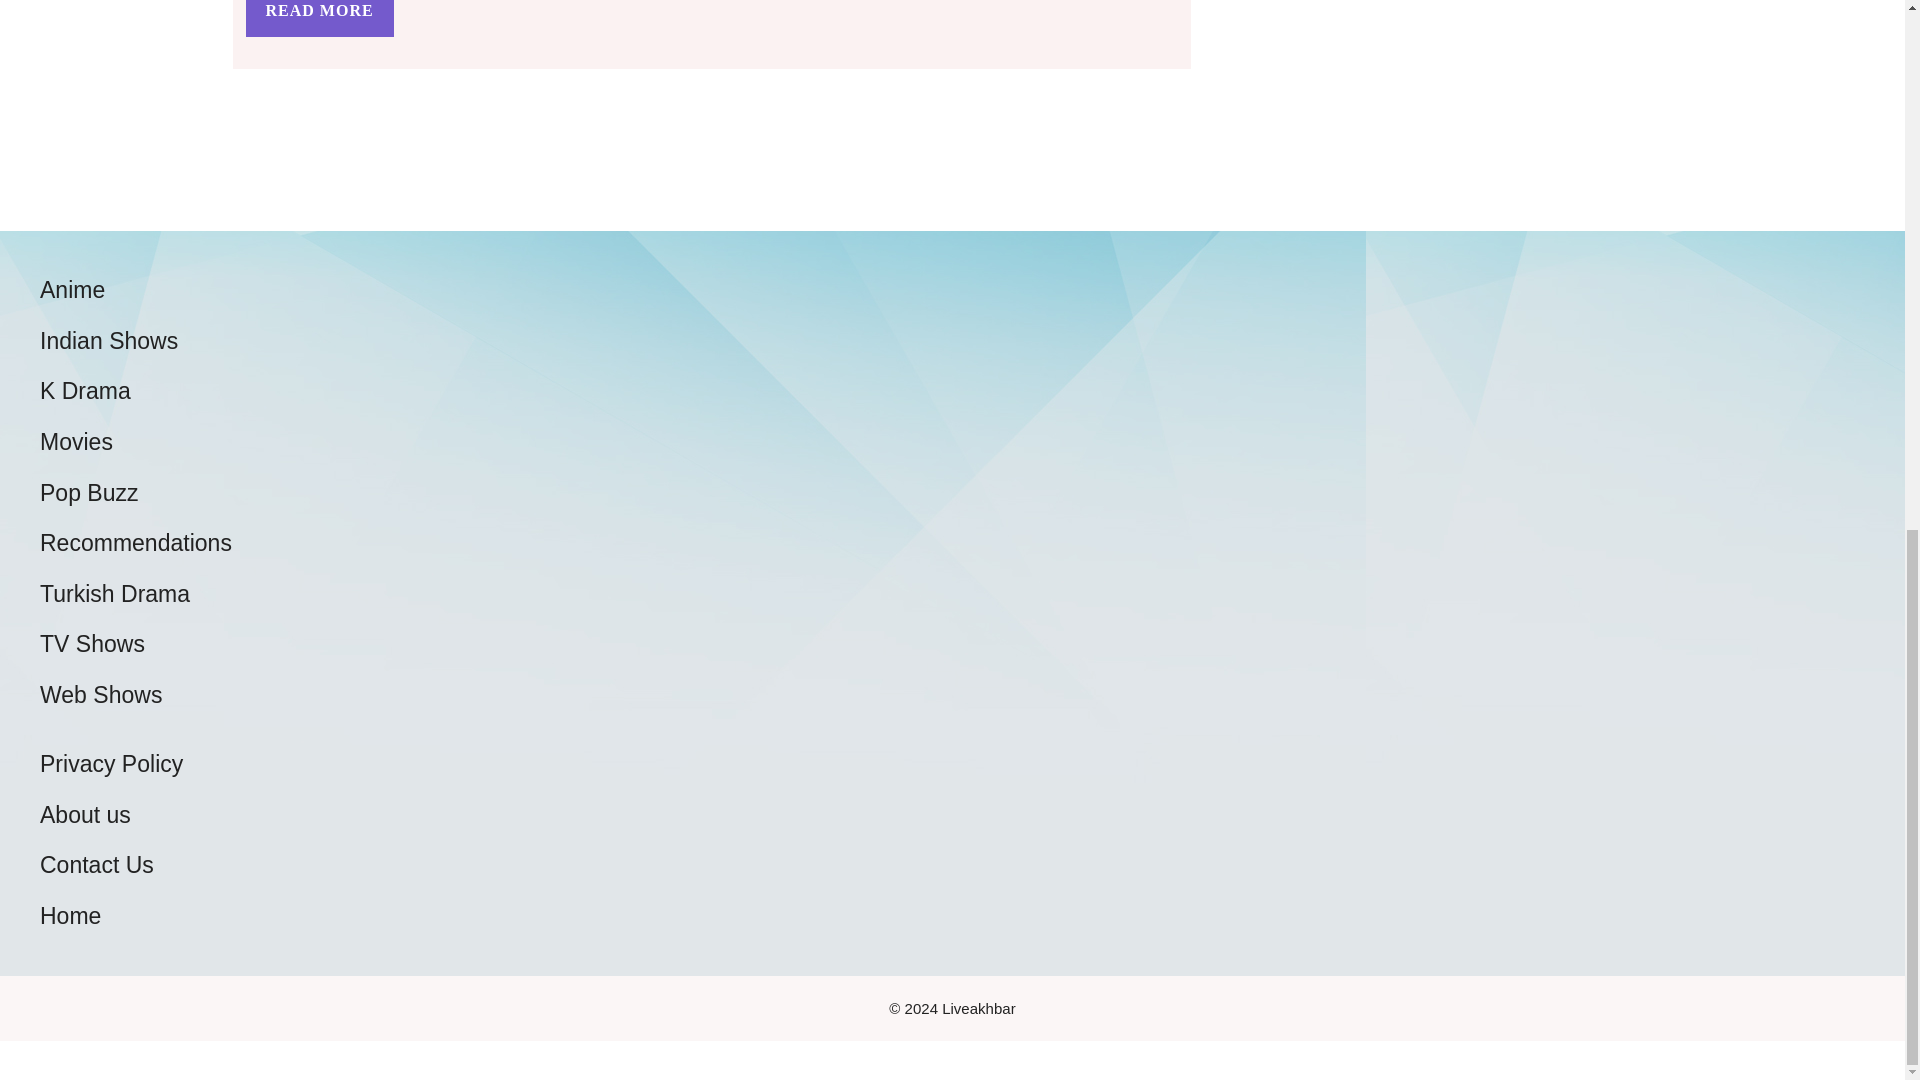  Describe the element at coordinates (109, 341) in the screenshot. I see `Indian Shows` at that location.